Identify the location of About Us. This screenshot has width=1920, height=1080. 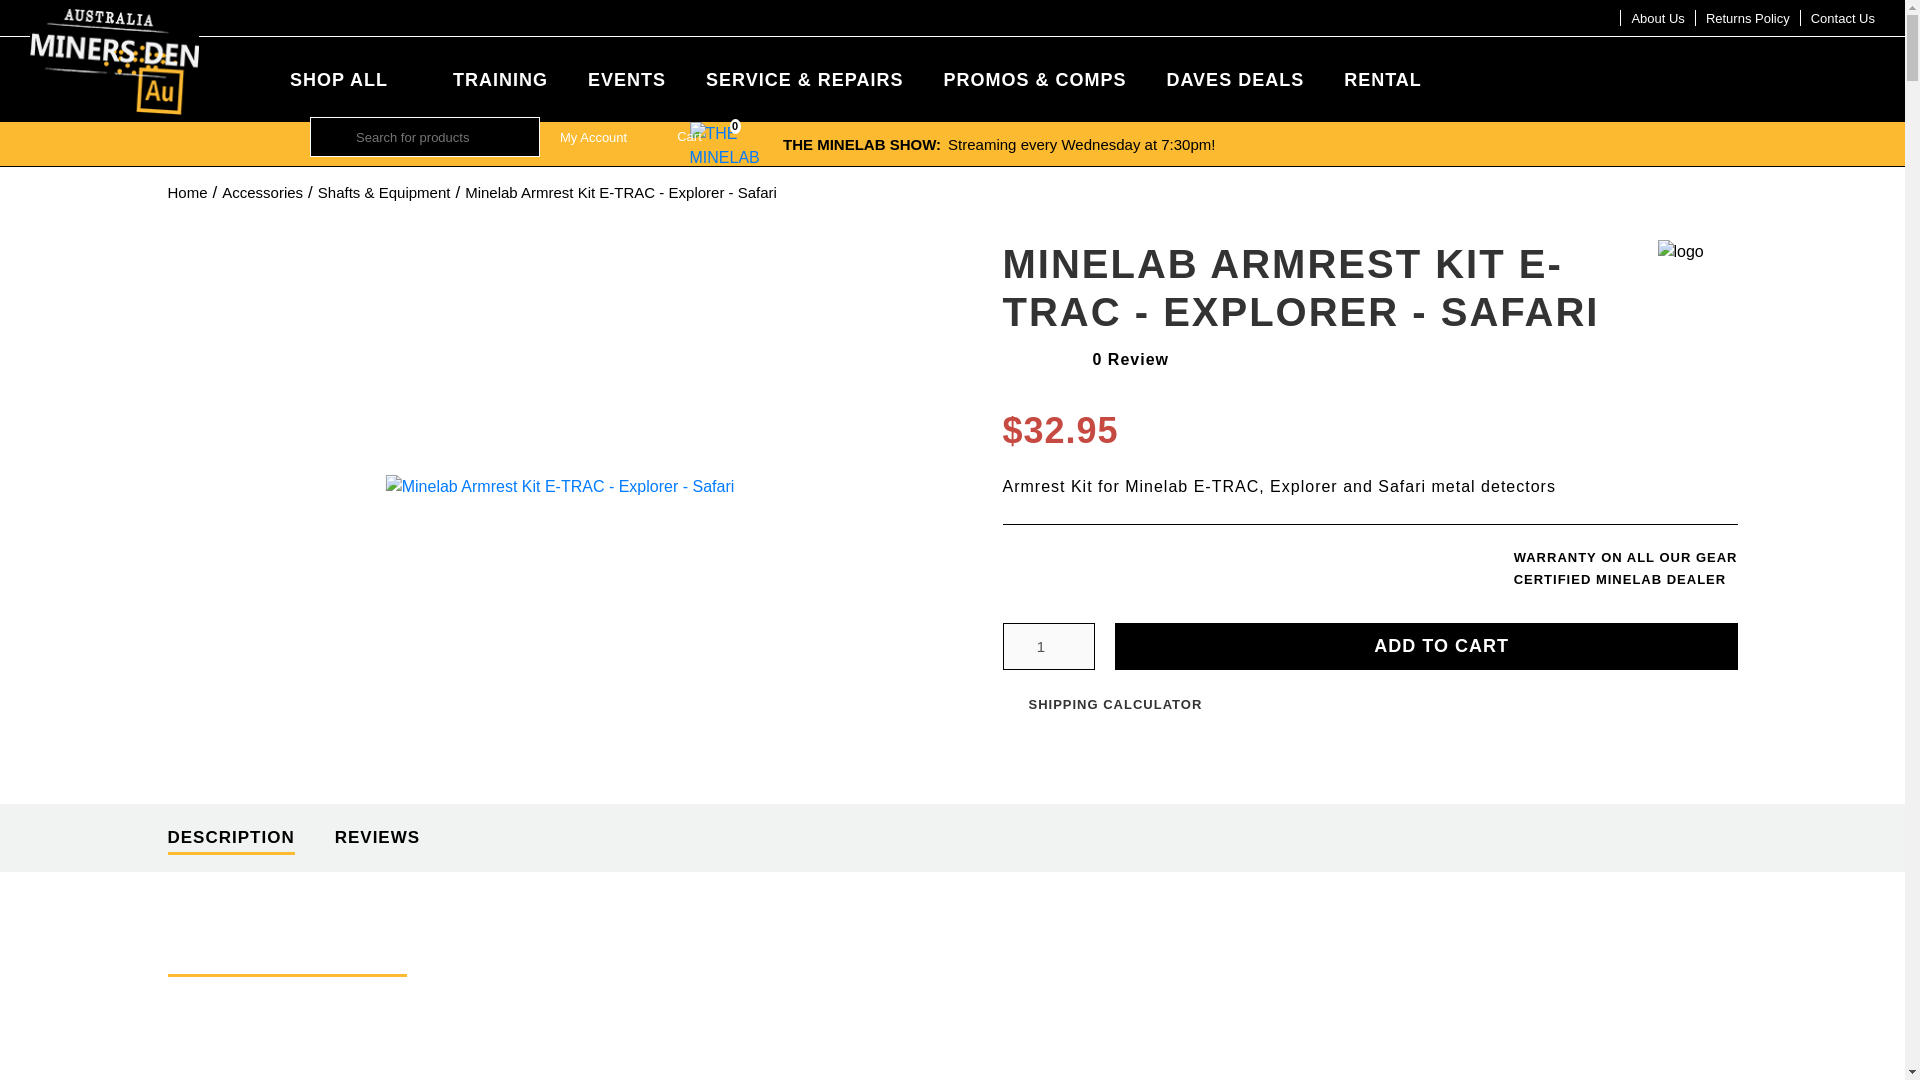
(1748, 18).